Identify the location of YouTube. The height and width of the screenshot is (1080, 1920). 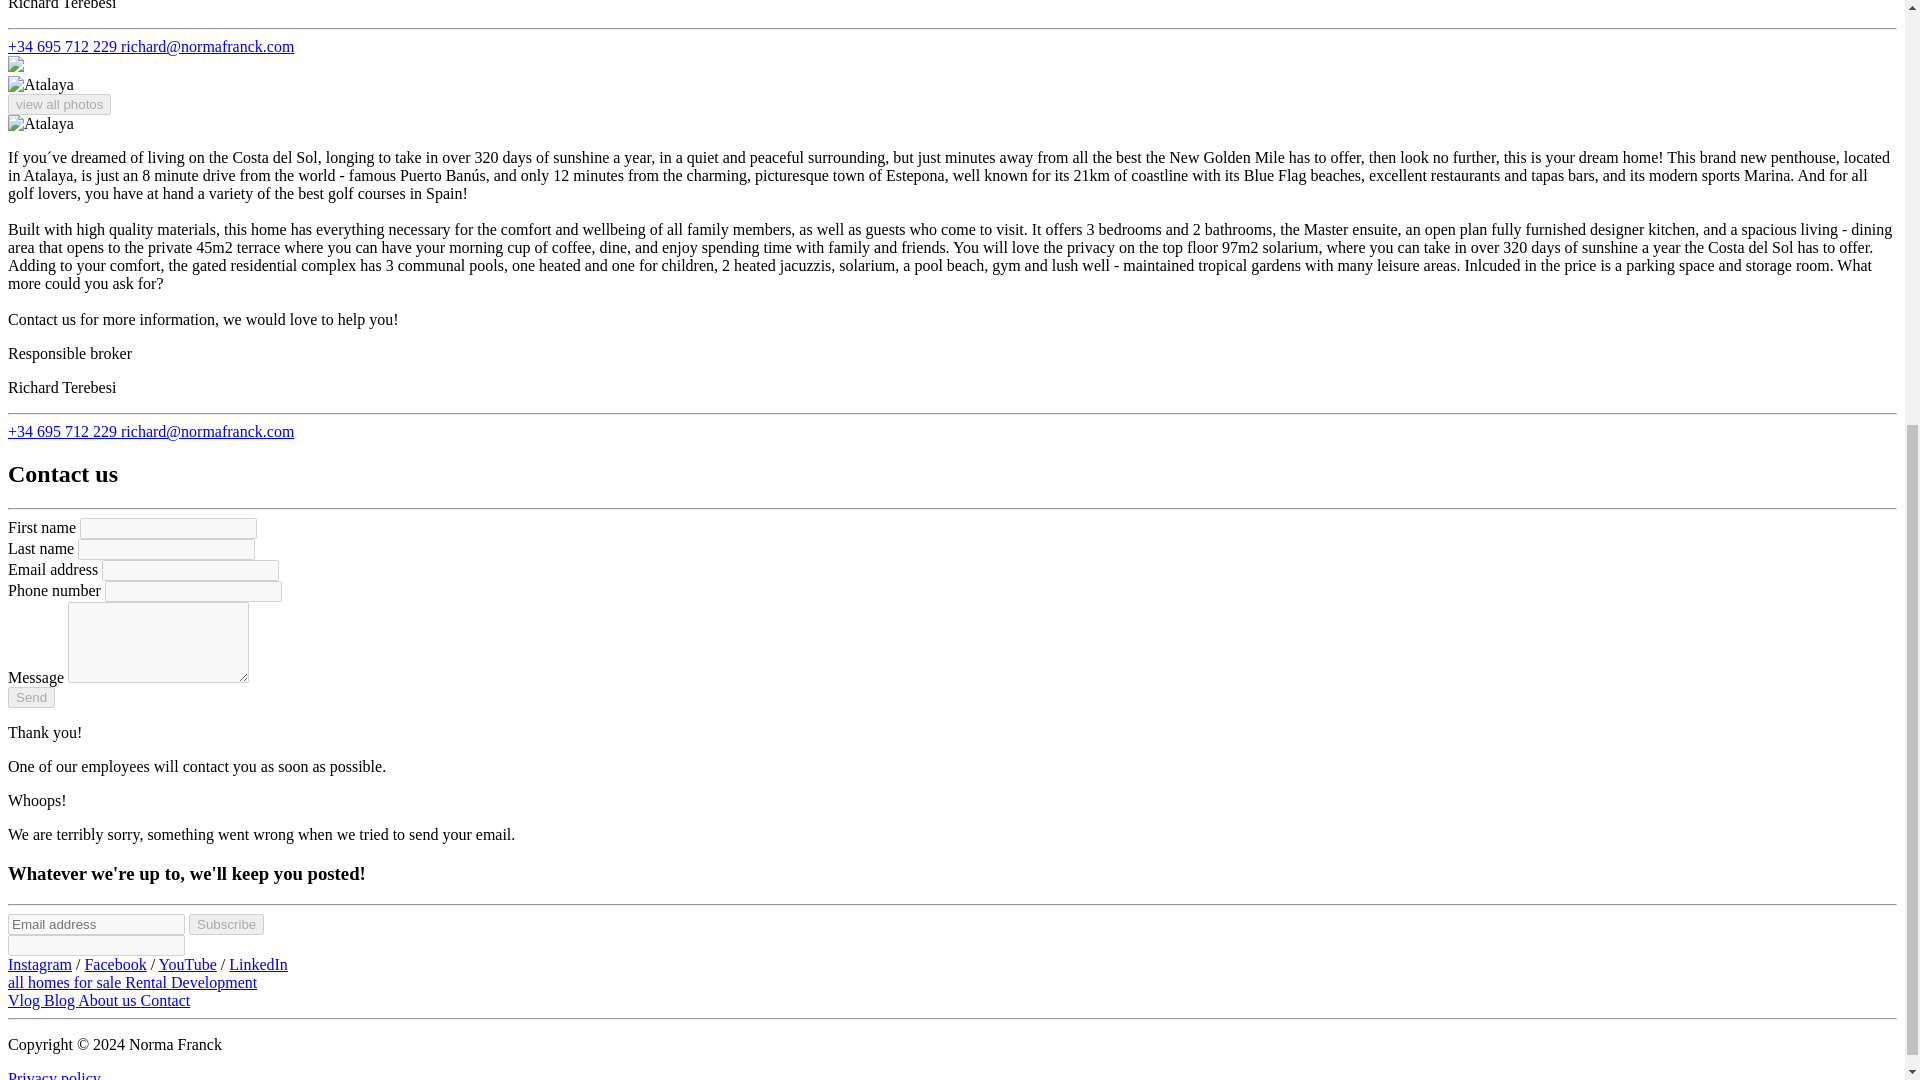
(186, 964).